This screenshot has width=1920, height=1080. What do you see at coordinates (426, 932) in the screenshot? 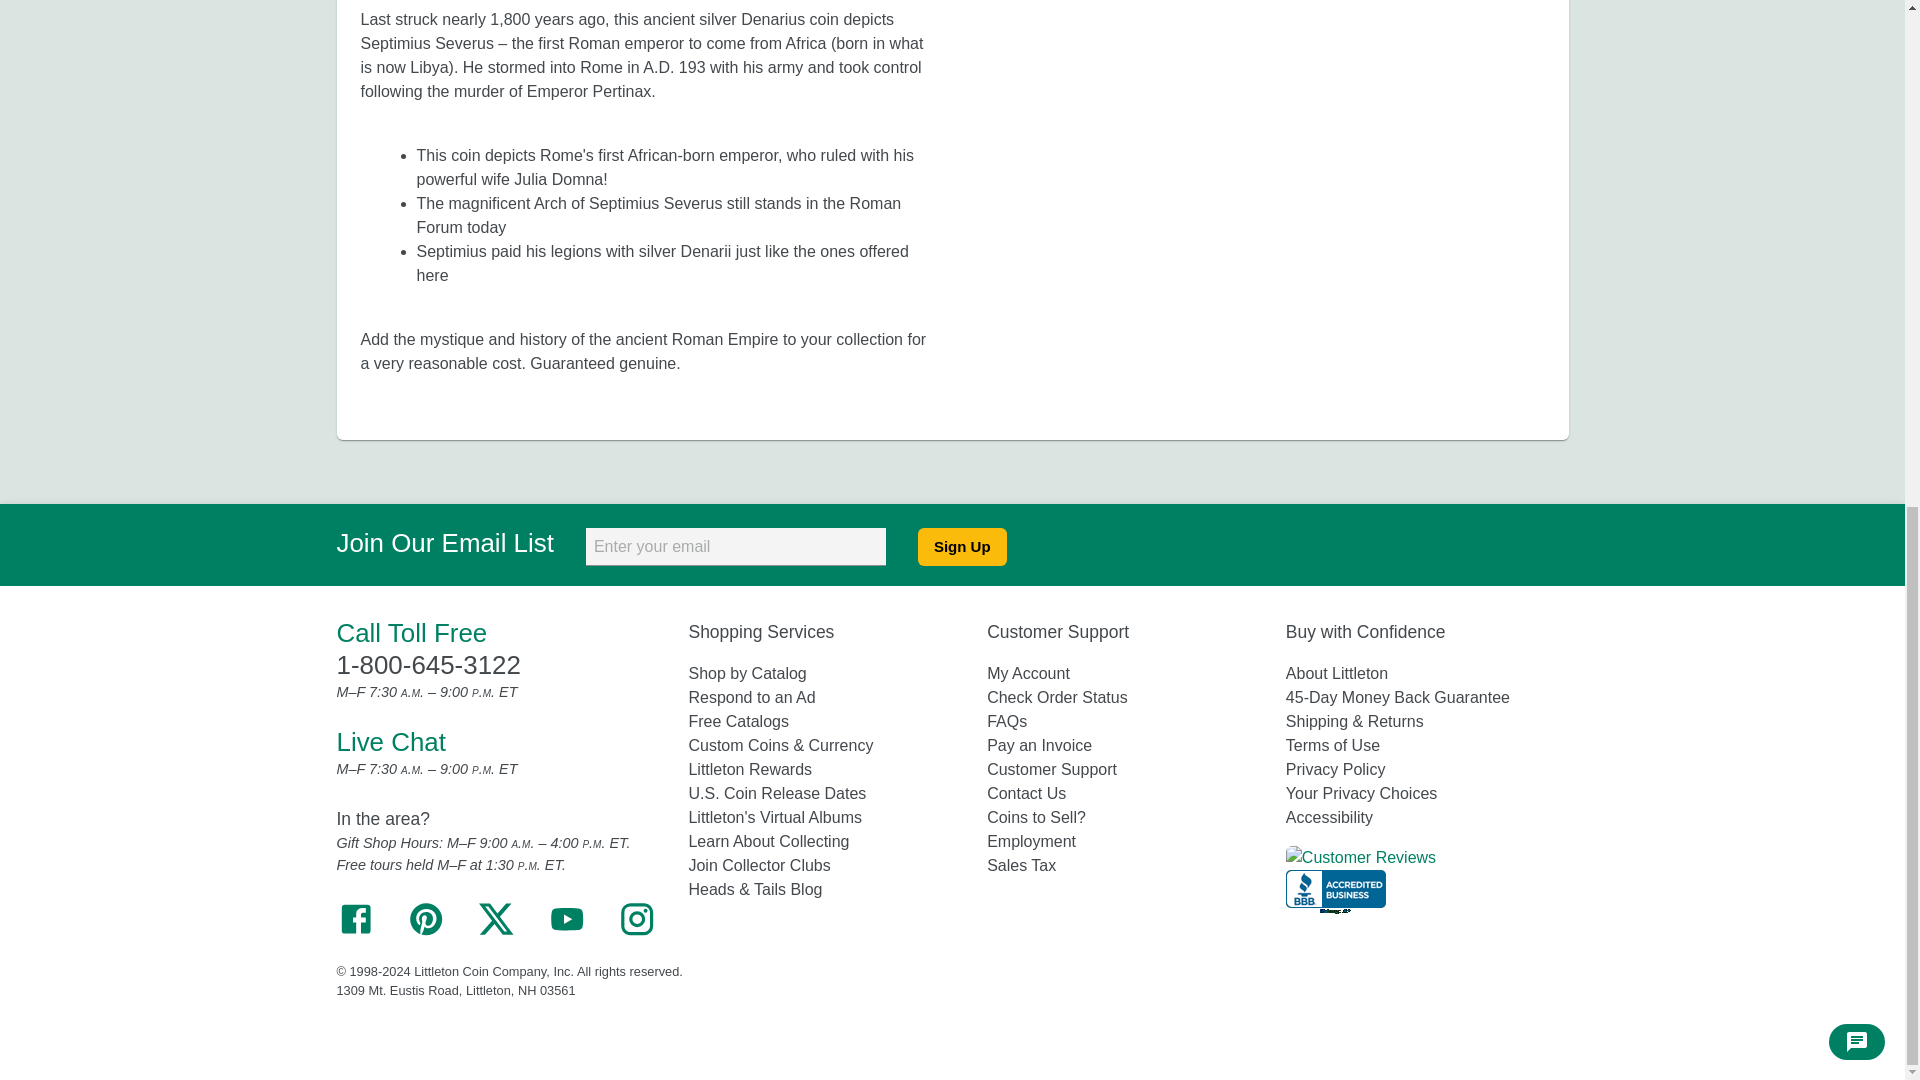
I see `Littleton Coin Company on Pinterest` at bounding box center [426, 932].